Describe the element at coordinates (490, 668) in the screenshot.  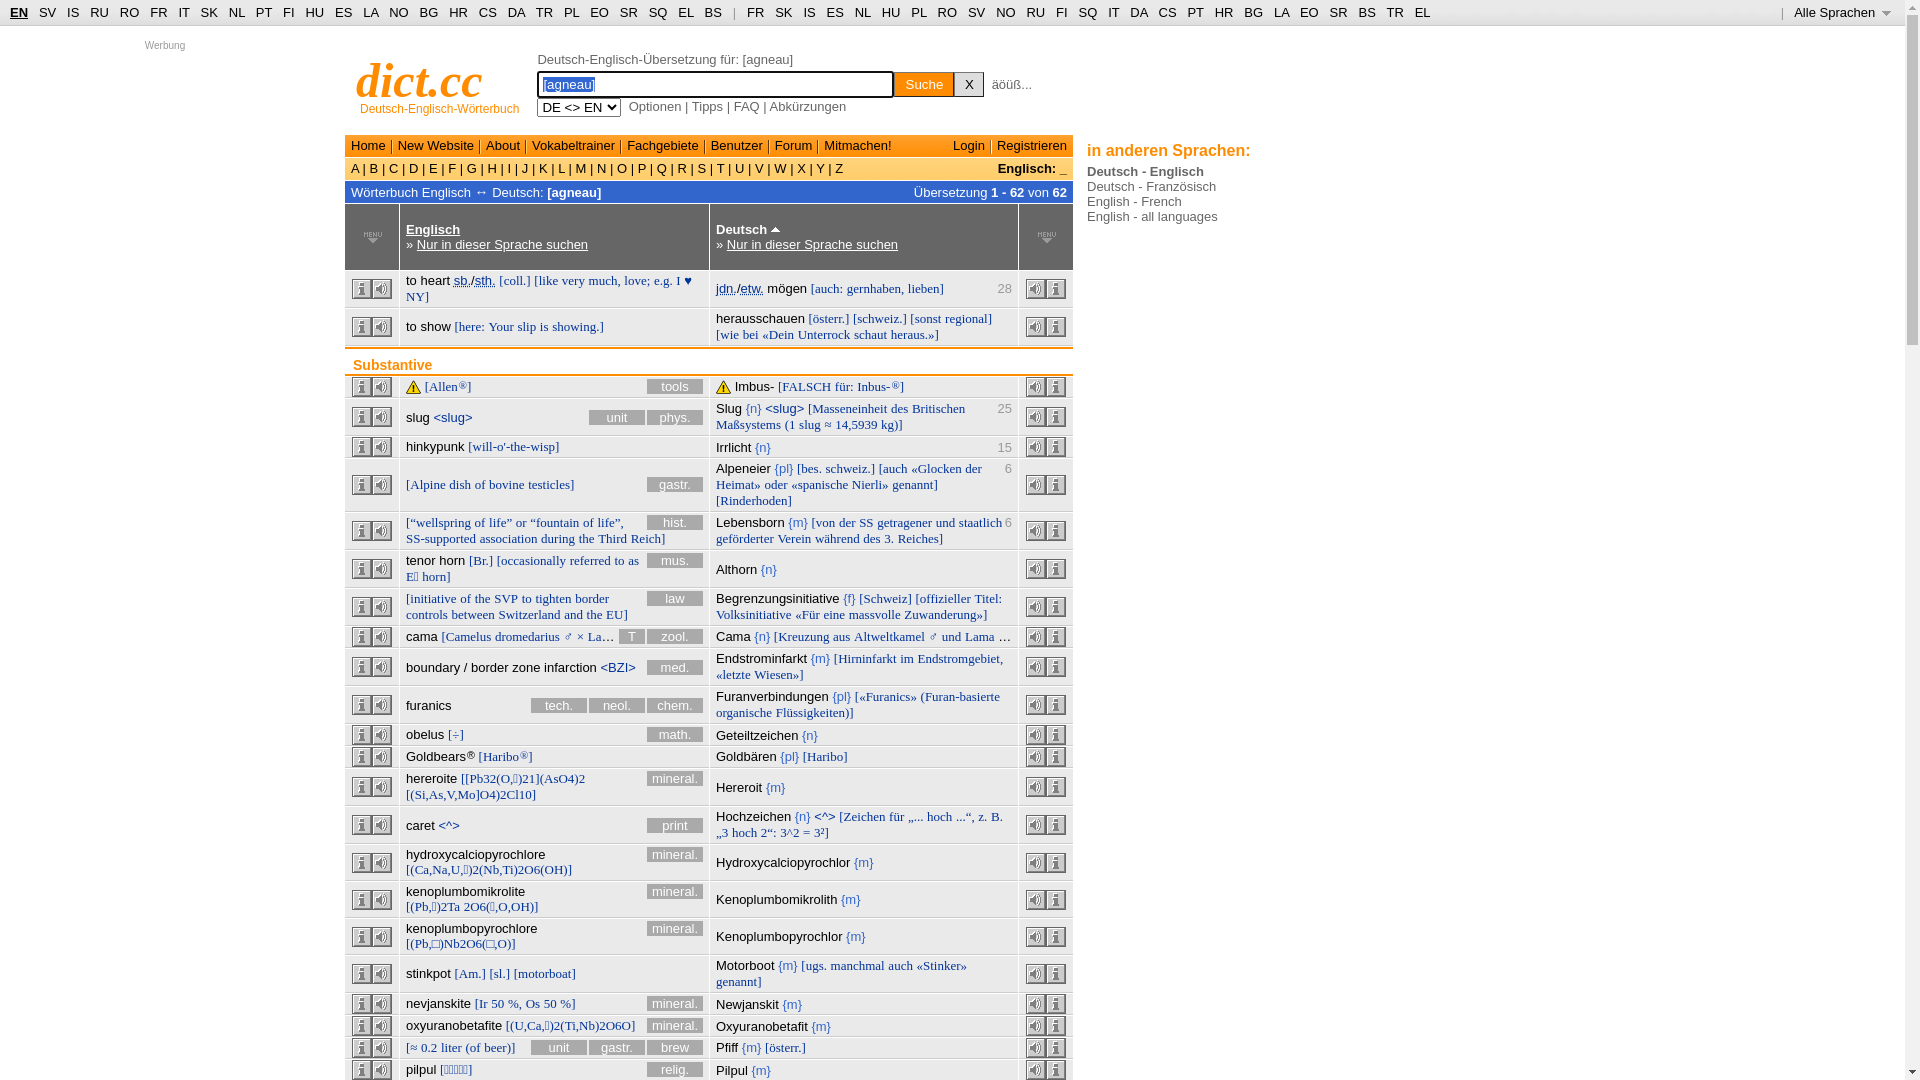
I see `border` at that location.